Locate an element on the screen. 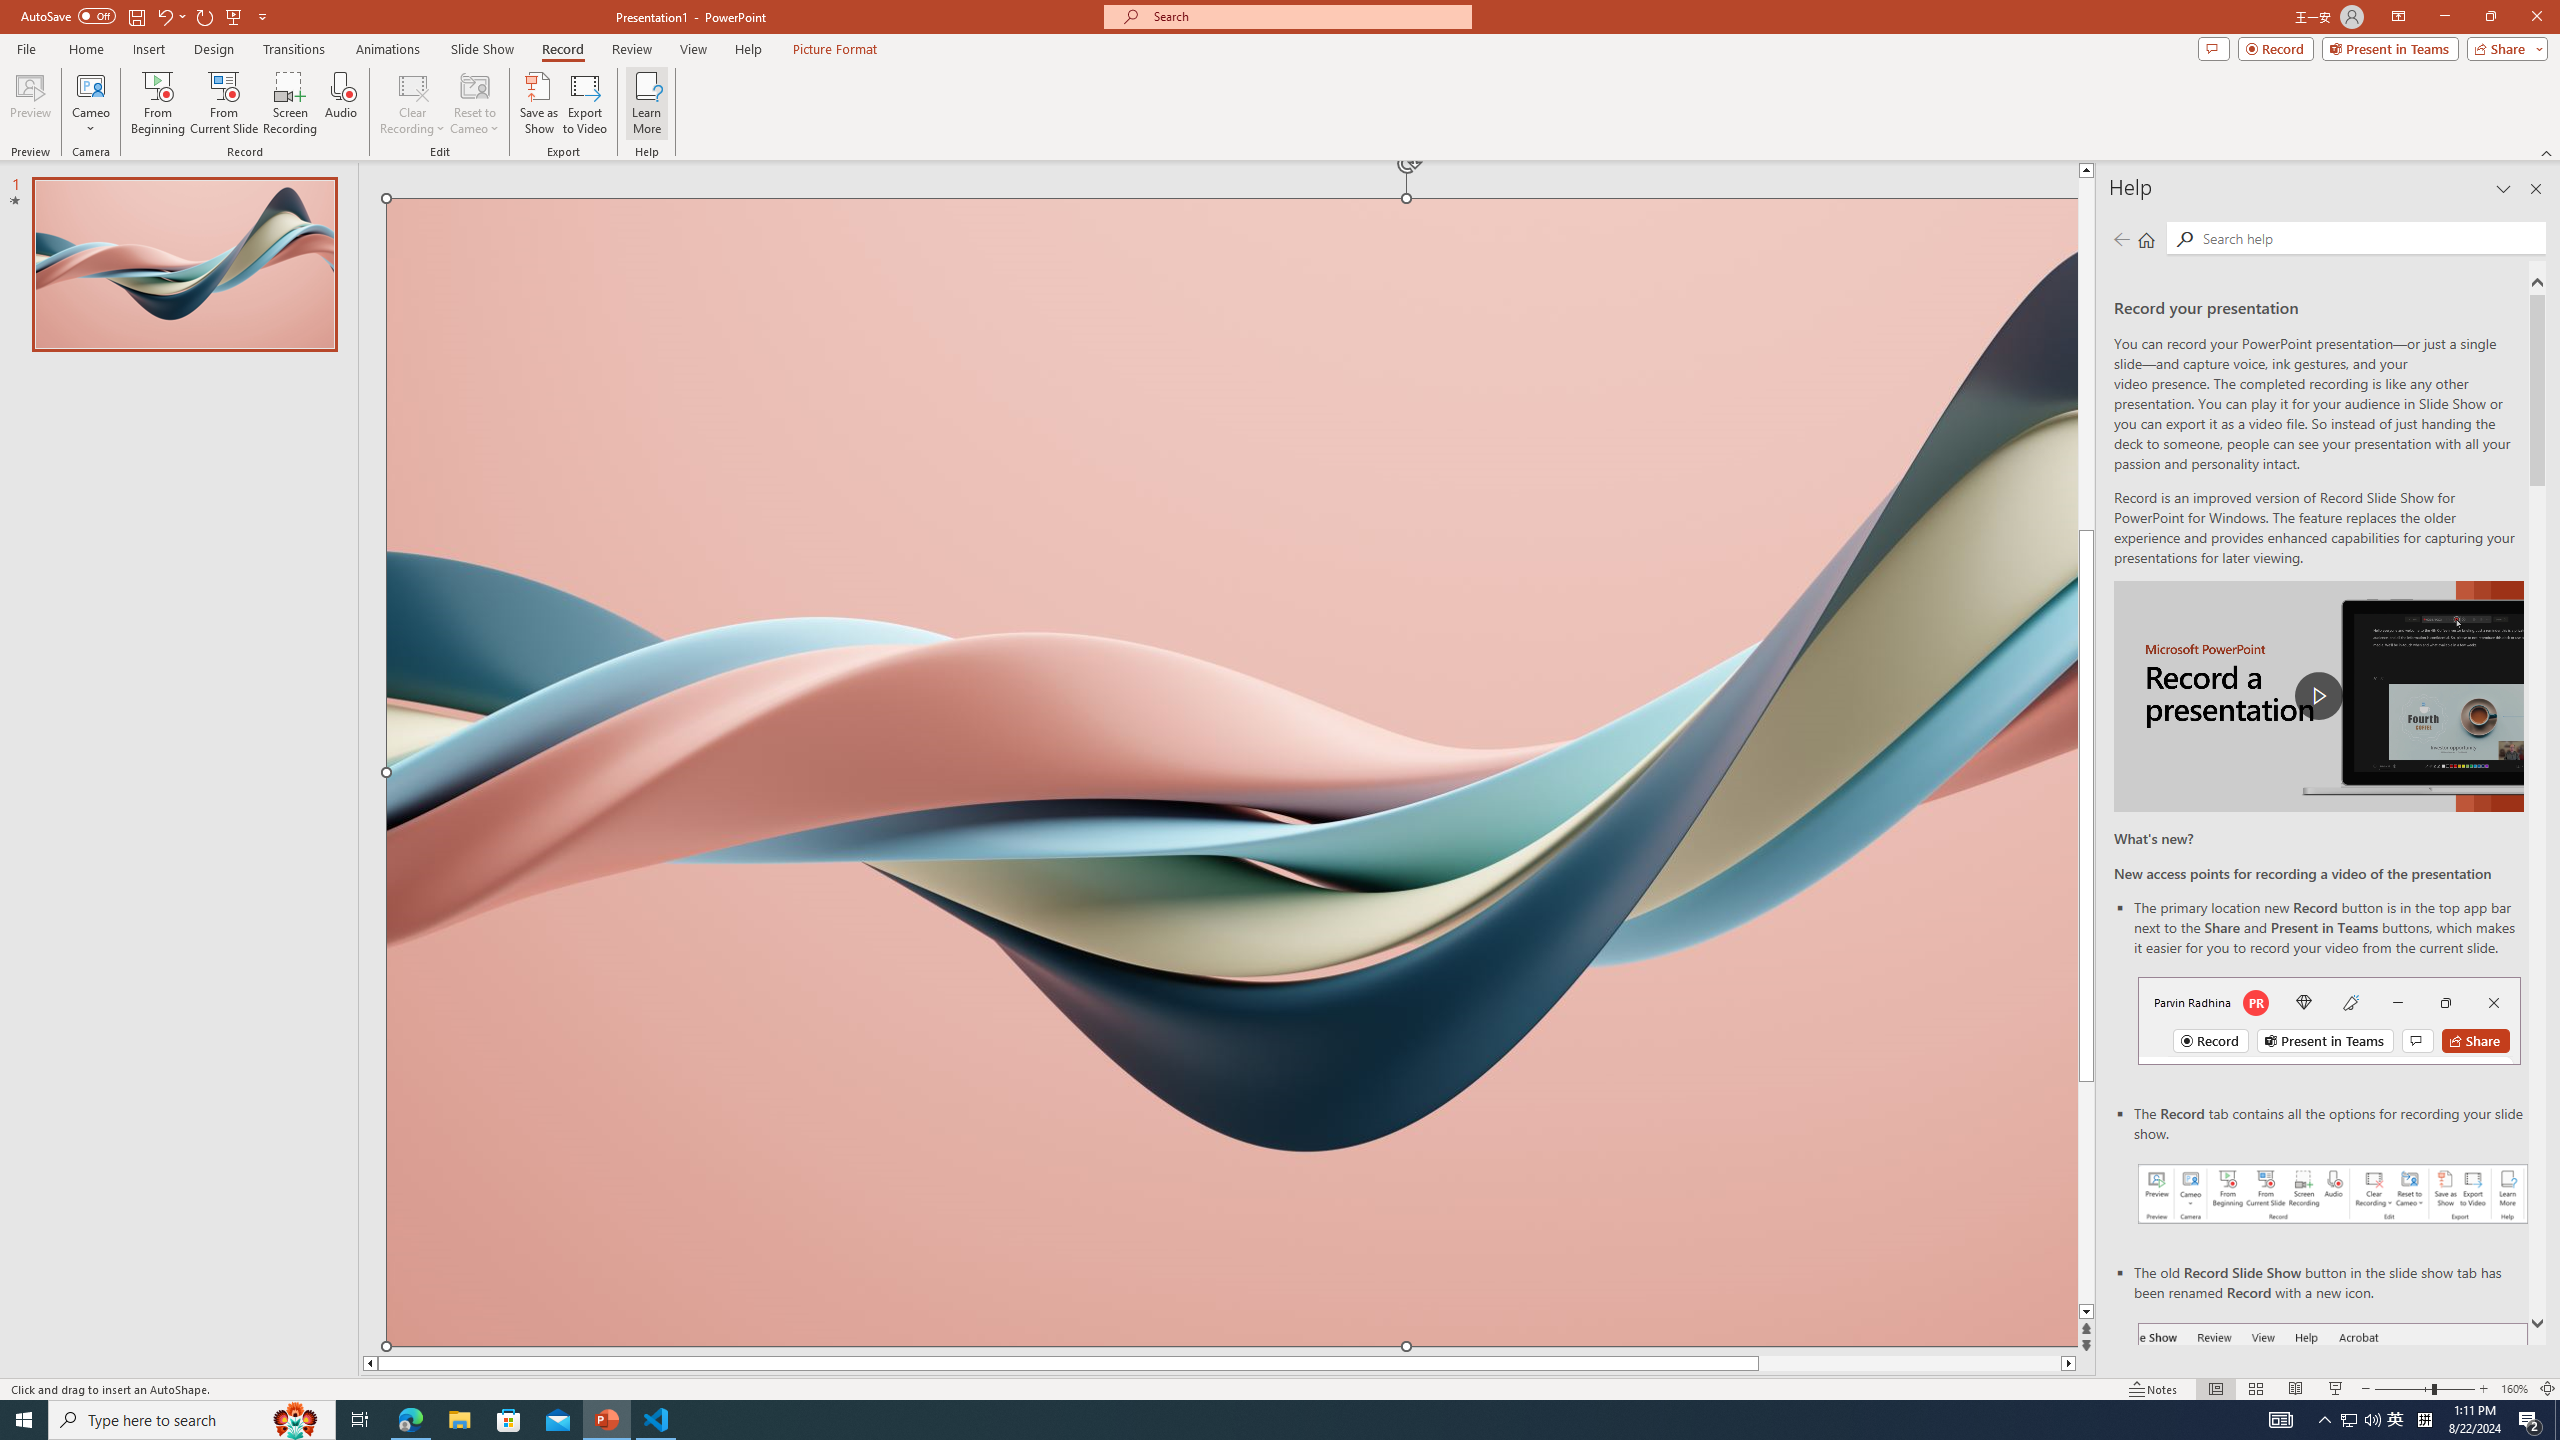 The width and height of the screenshot is (2560, 1440). Review is located at coordinates (632, 49).